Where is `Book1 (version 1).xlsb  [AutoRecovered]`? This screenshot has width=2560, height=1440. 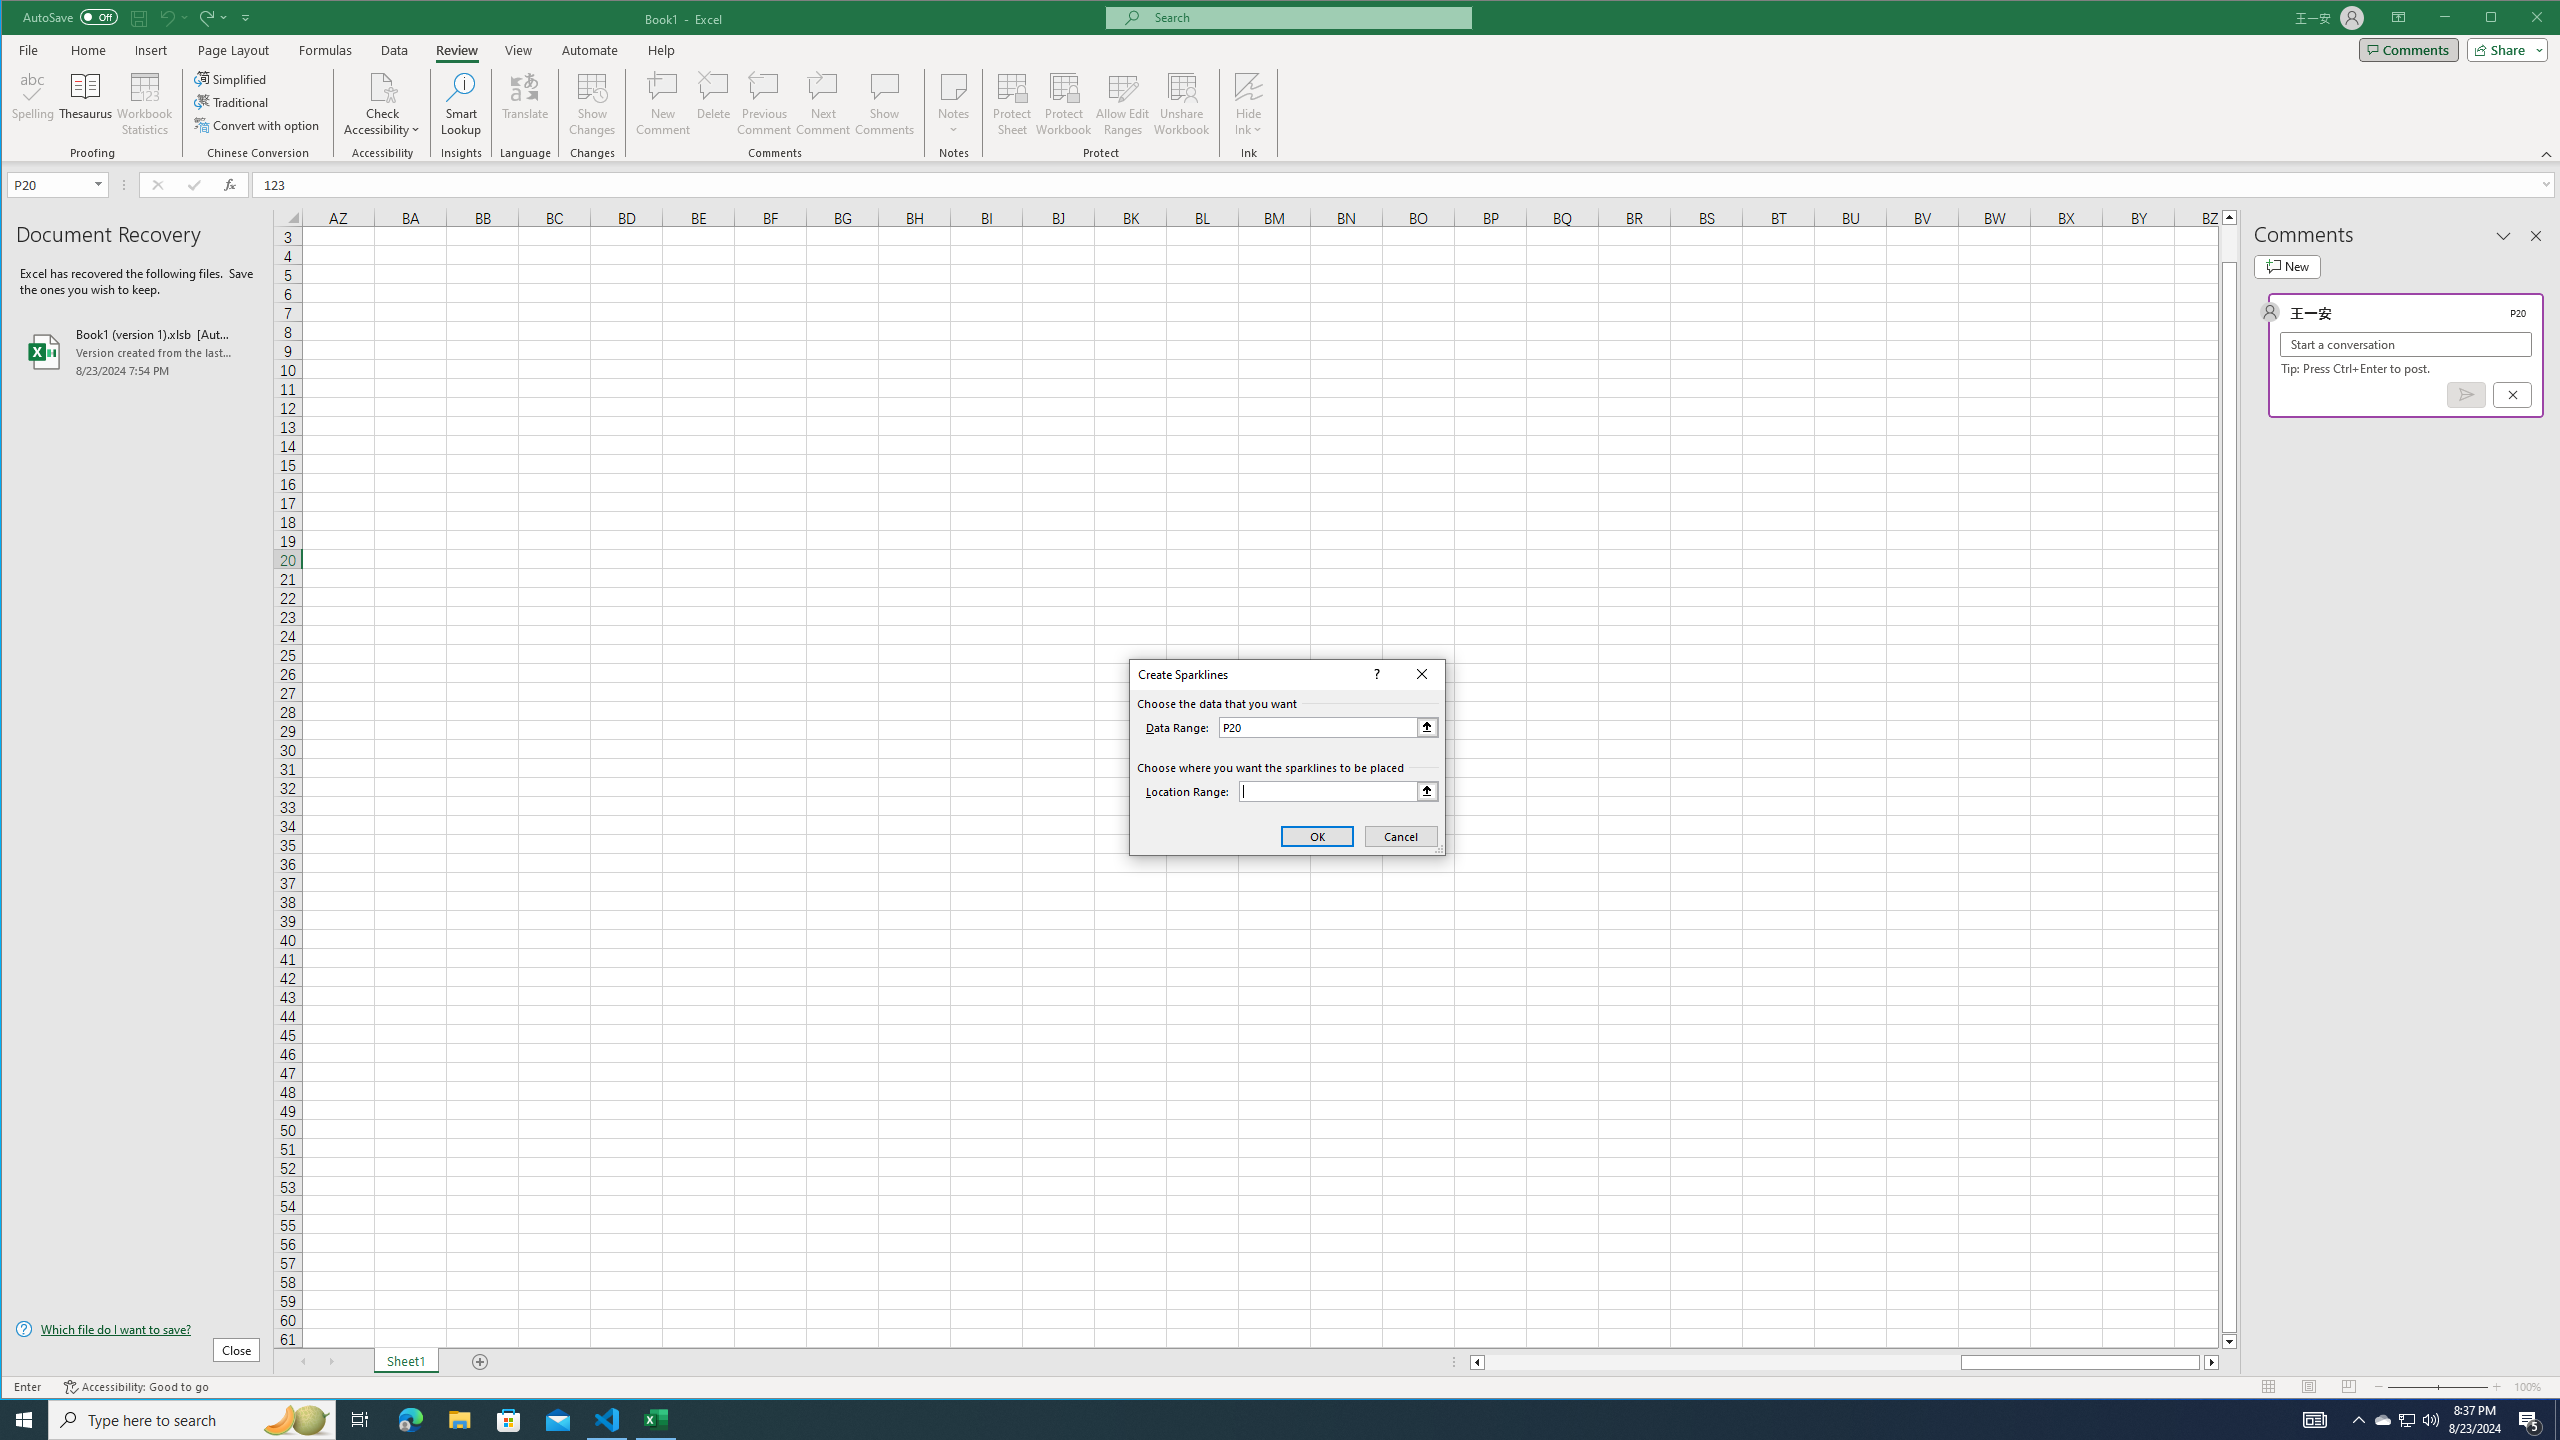
Book1 (version 1).xlsb  [AutoRecovered] is located at coordinates (138, 352).